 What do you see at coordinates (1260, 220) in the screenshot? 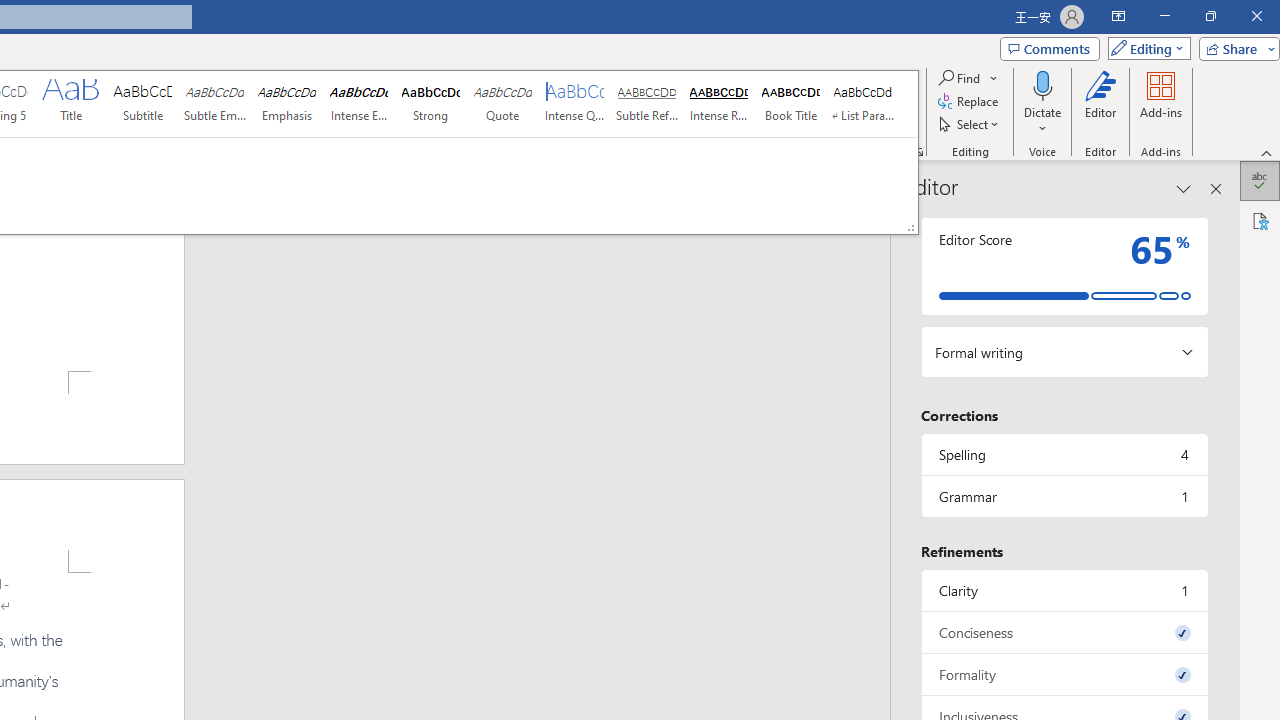
I see `Accessibility` at bounding box center [1260, 220].